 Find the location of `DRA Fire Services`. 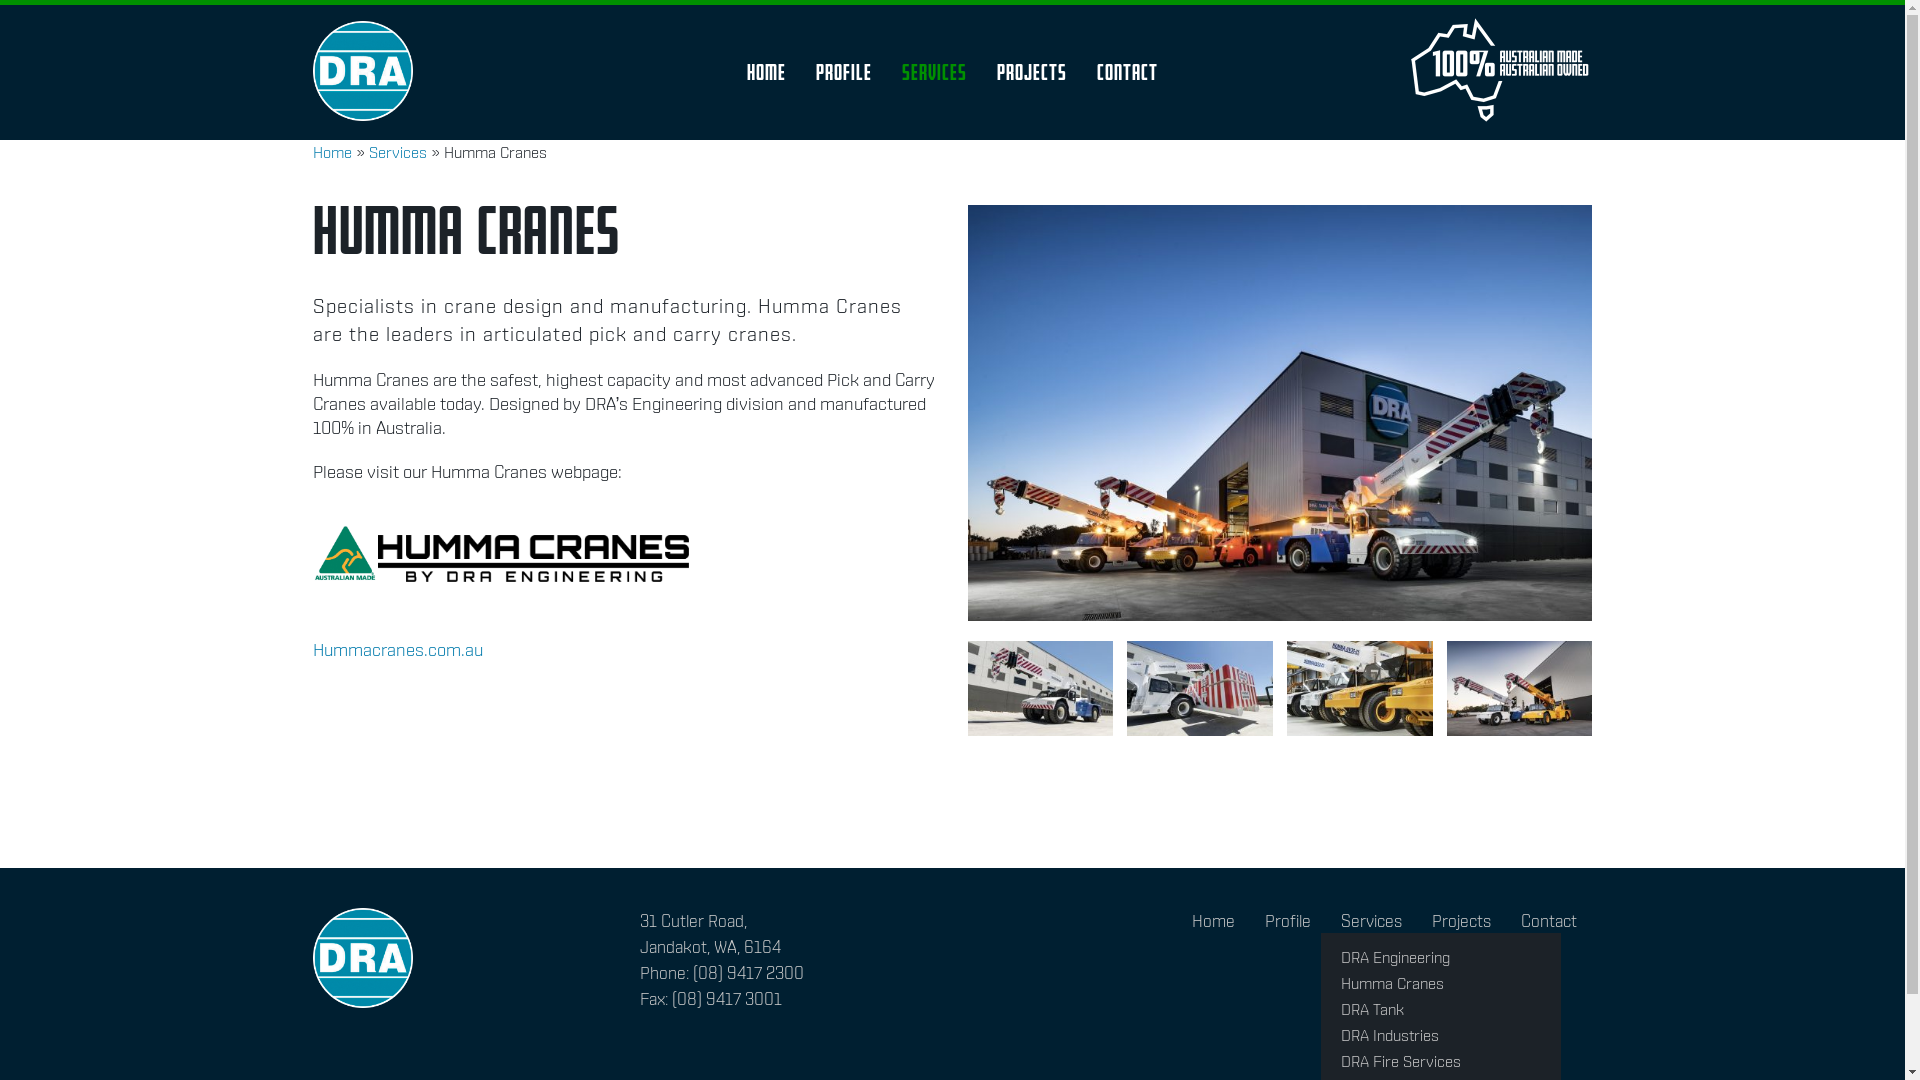

DRA Fire Services is located at coordinates (1441, 1062).